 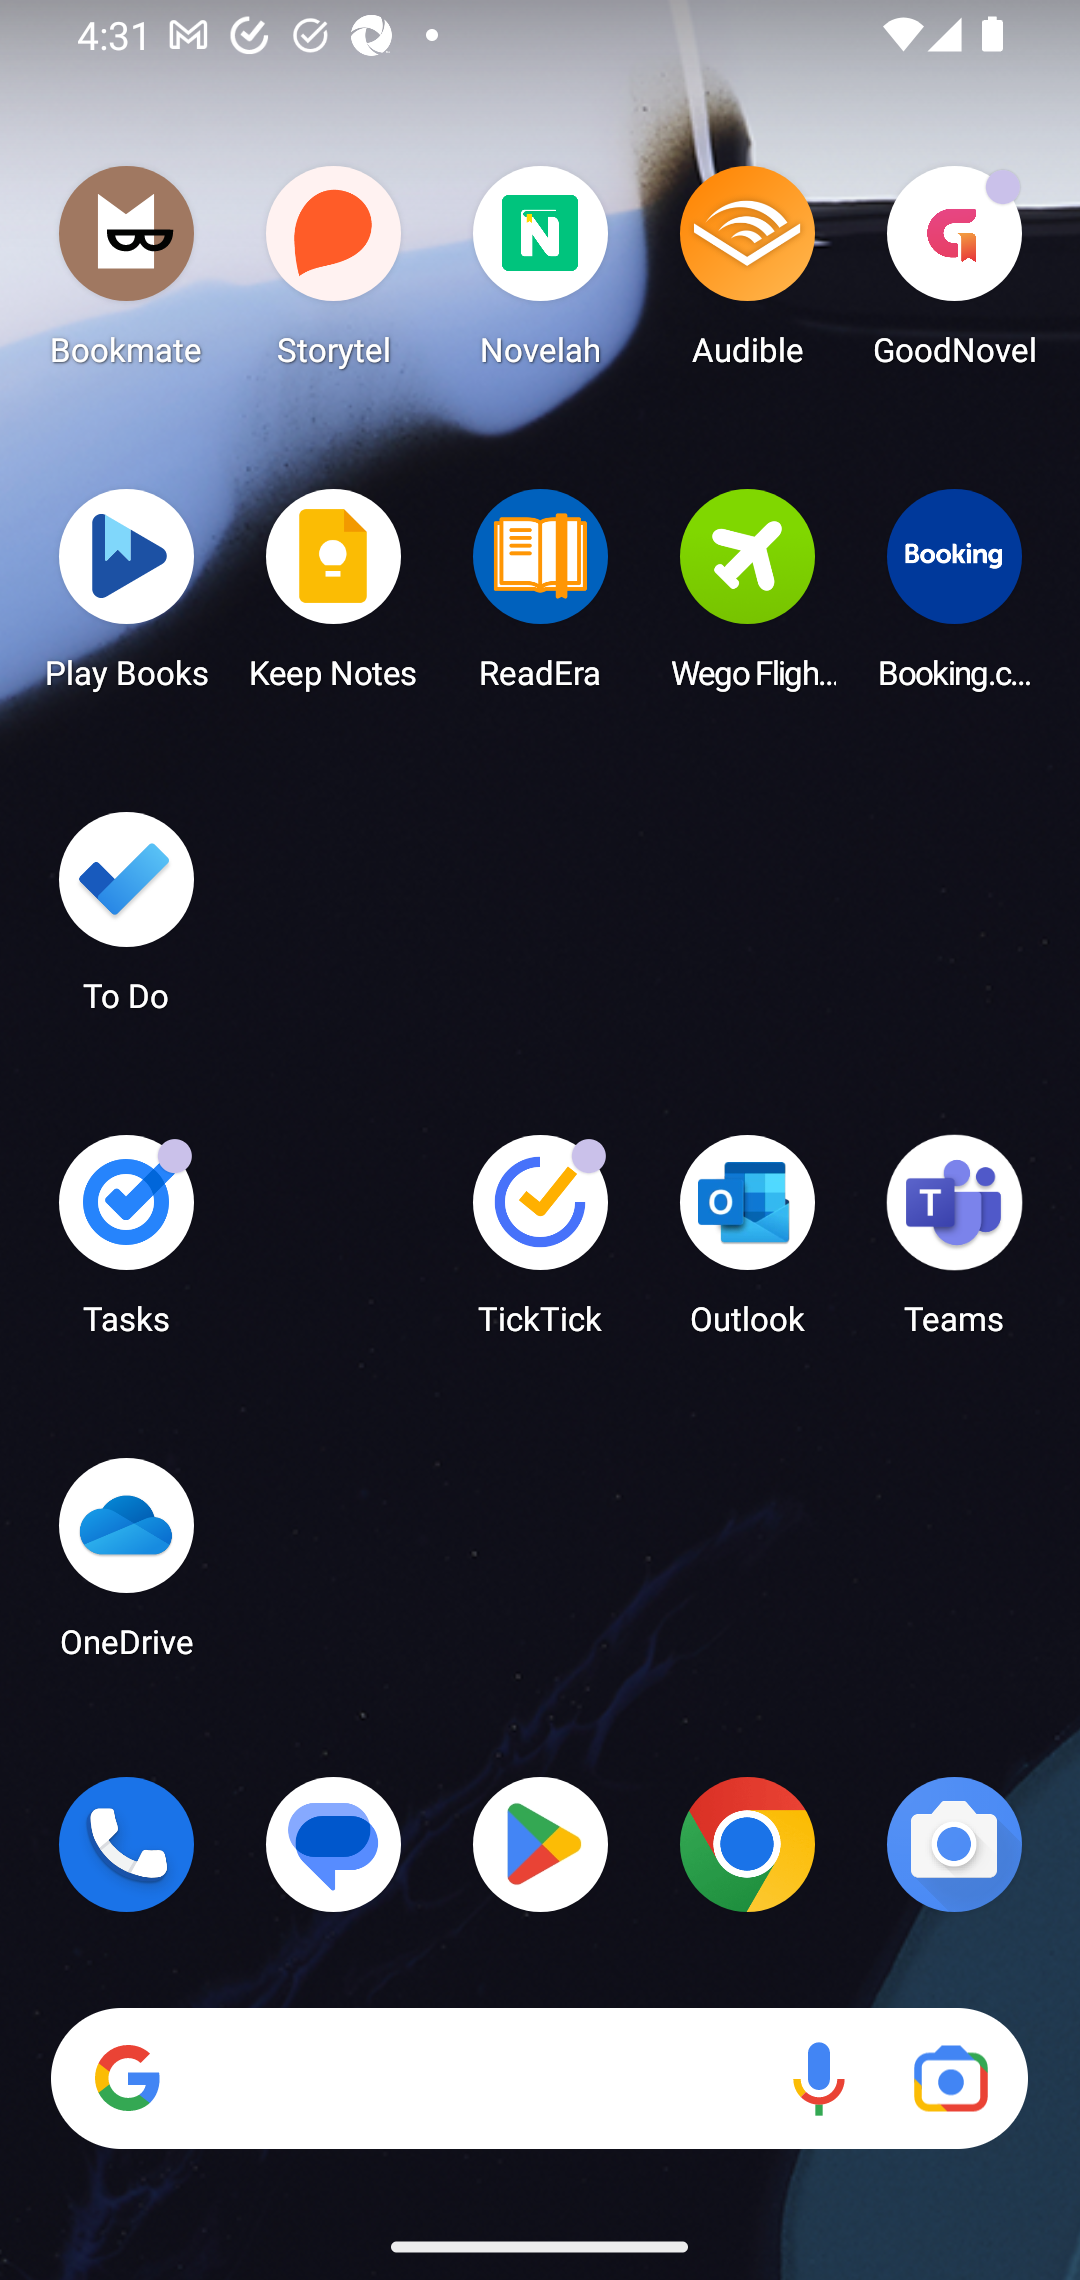 What do you see at coordinates (818, 2079) in the screenshot?
I see `Voice search` at bounding box center [818, 2079].